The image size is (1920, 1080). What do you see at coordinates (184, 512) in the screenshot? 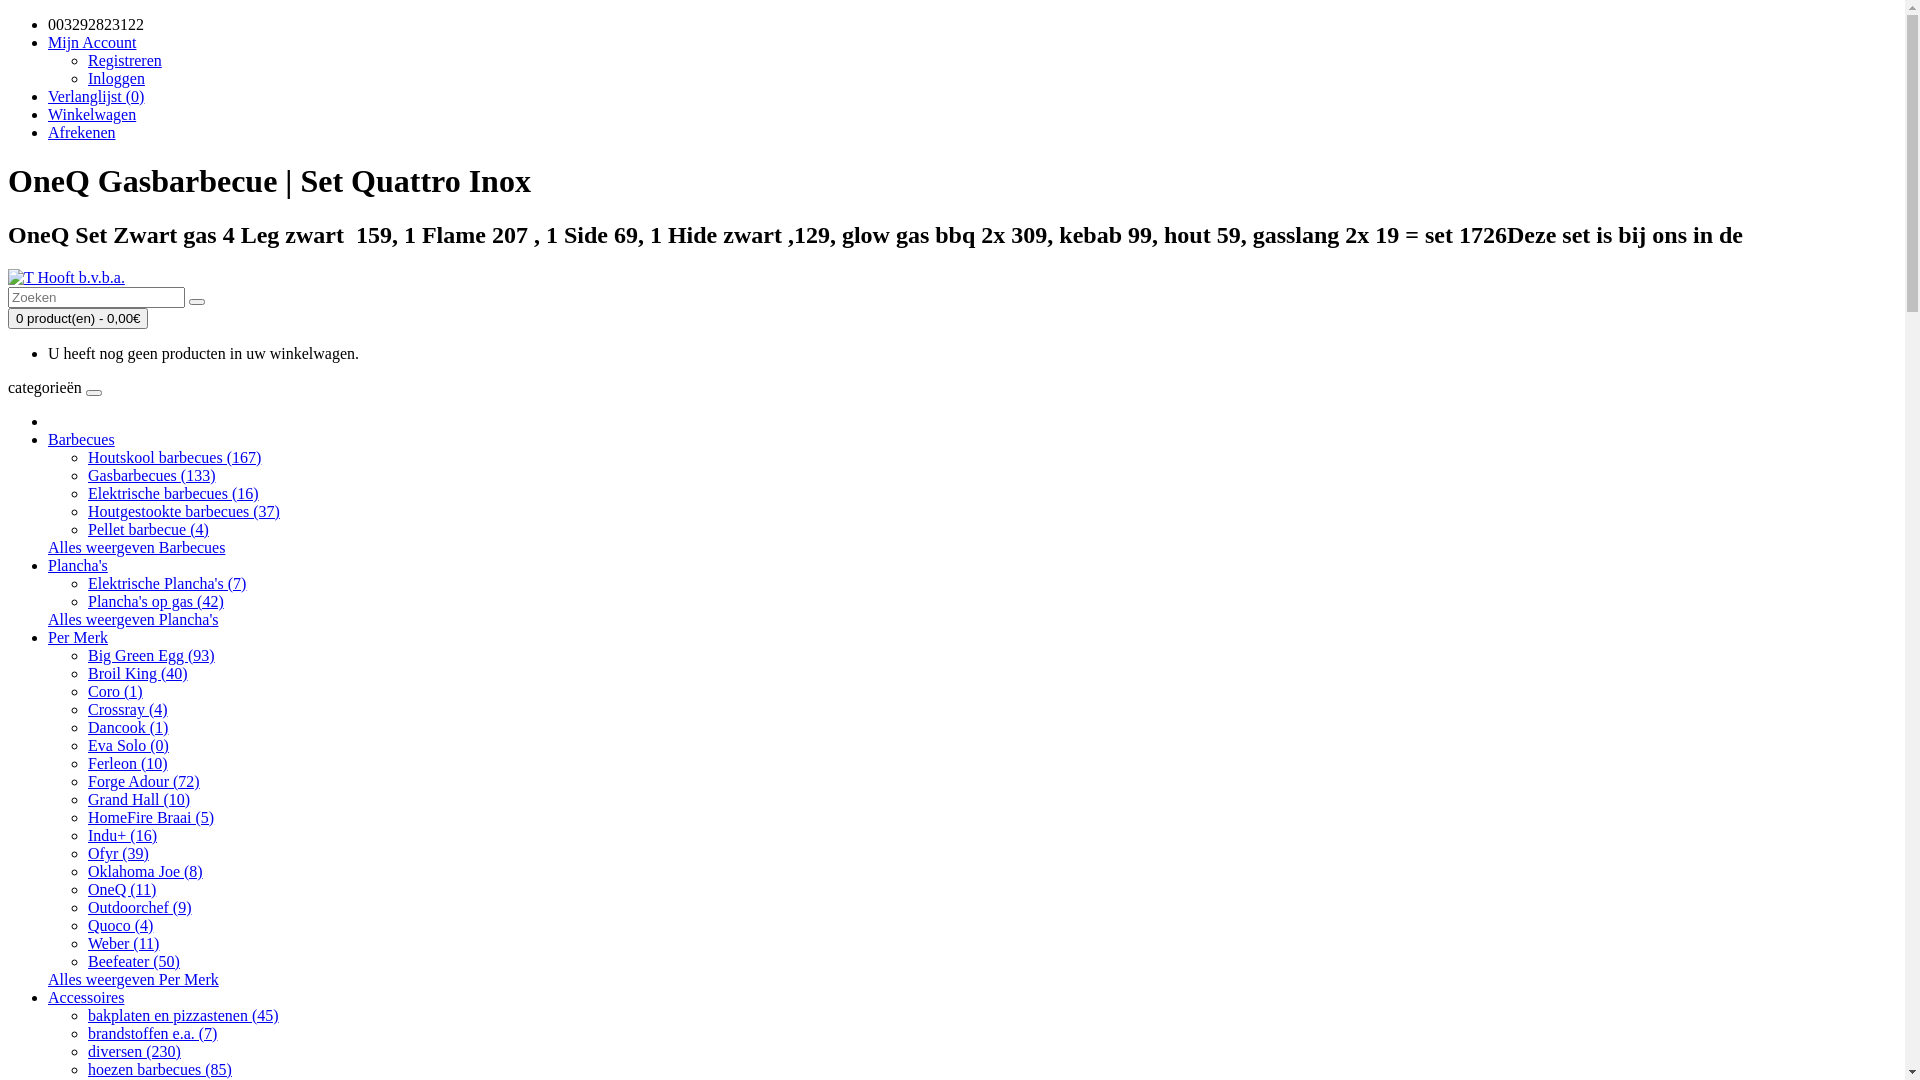
I see `Houtgestookte barbecues (37)` at bounding box center [184, 512].